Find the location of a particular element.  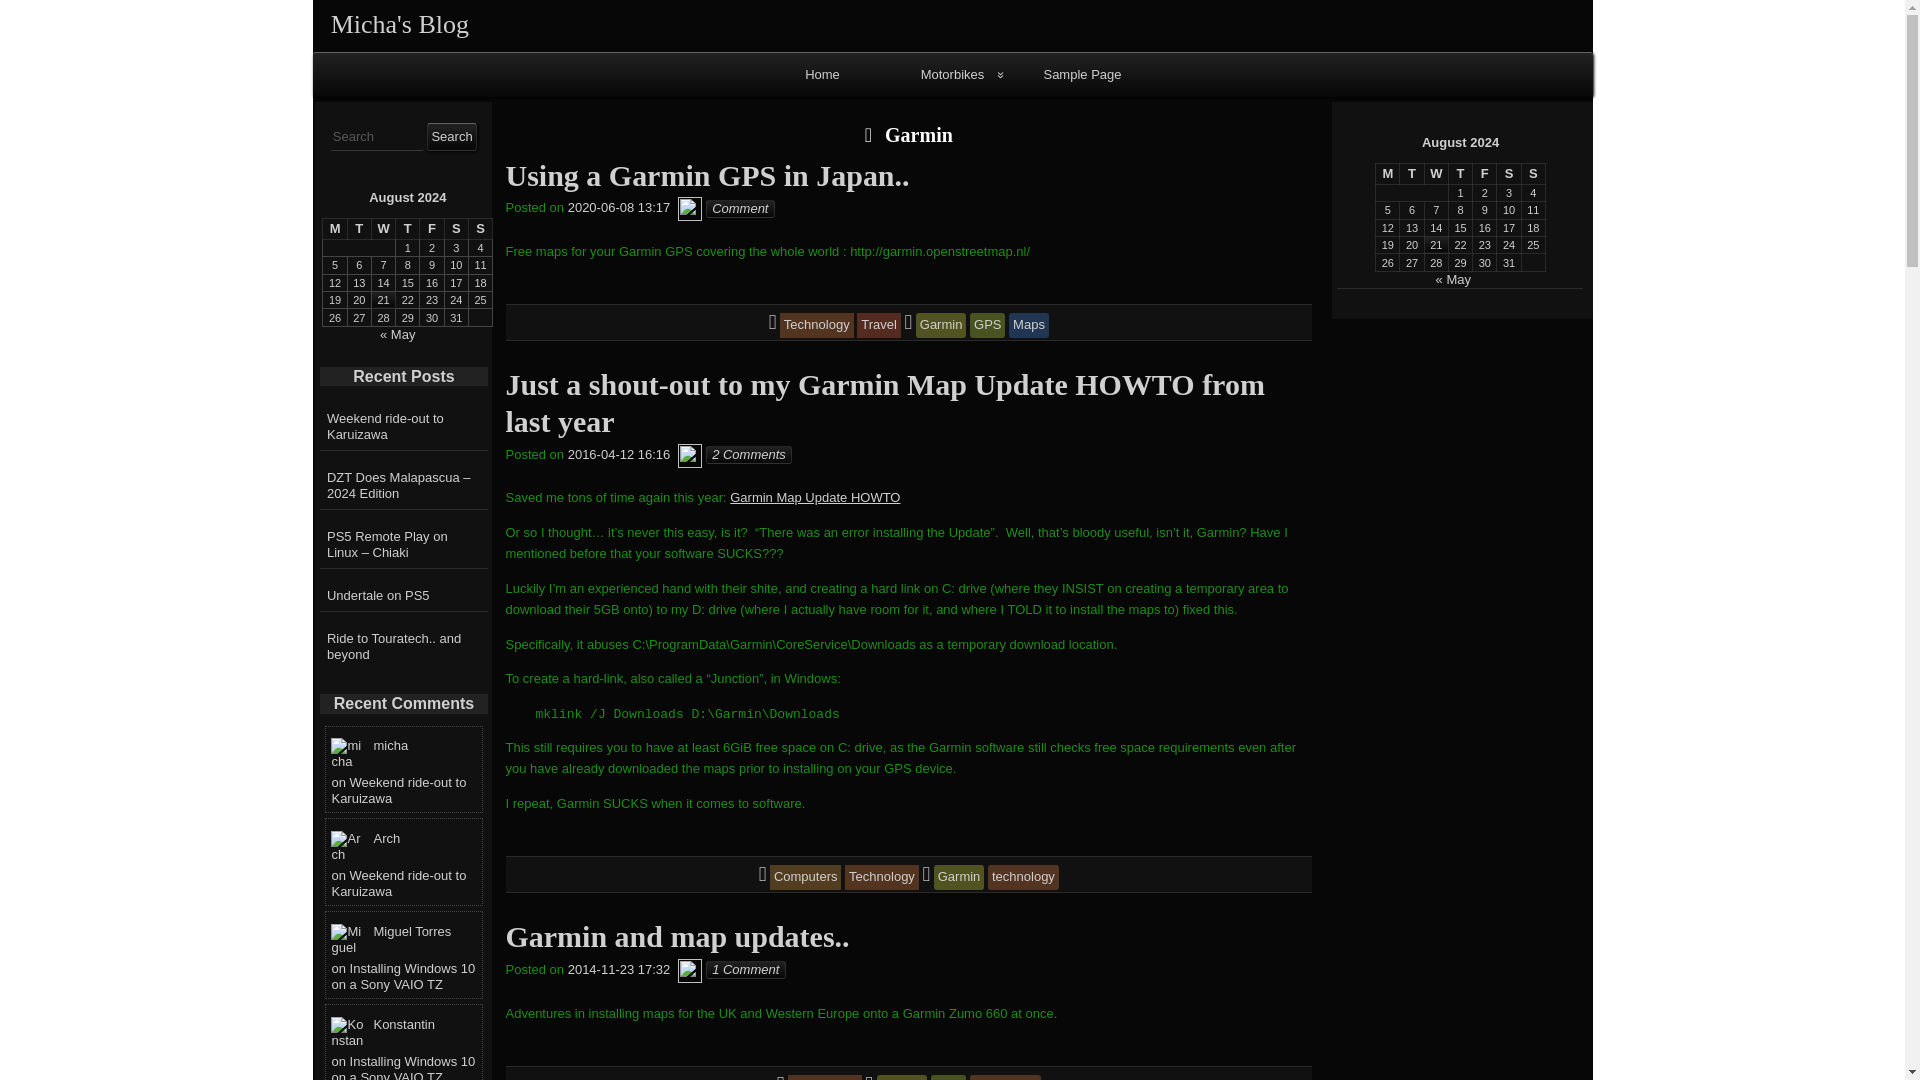

2014-11-23 17:32 is located at coordinates (619, 970).